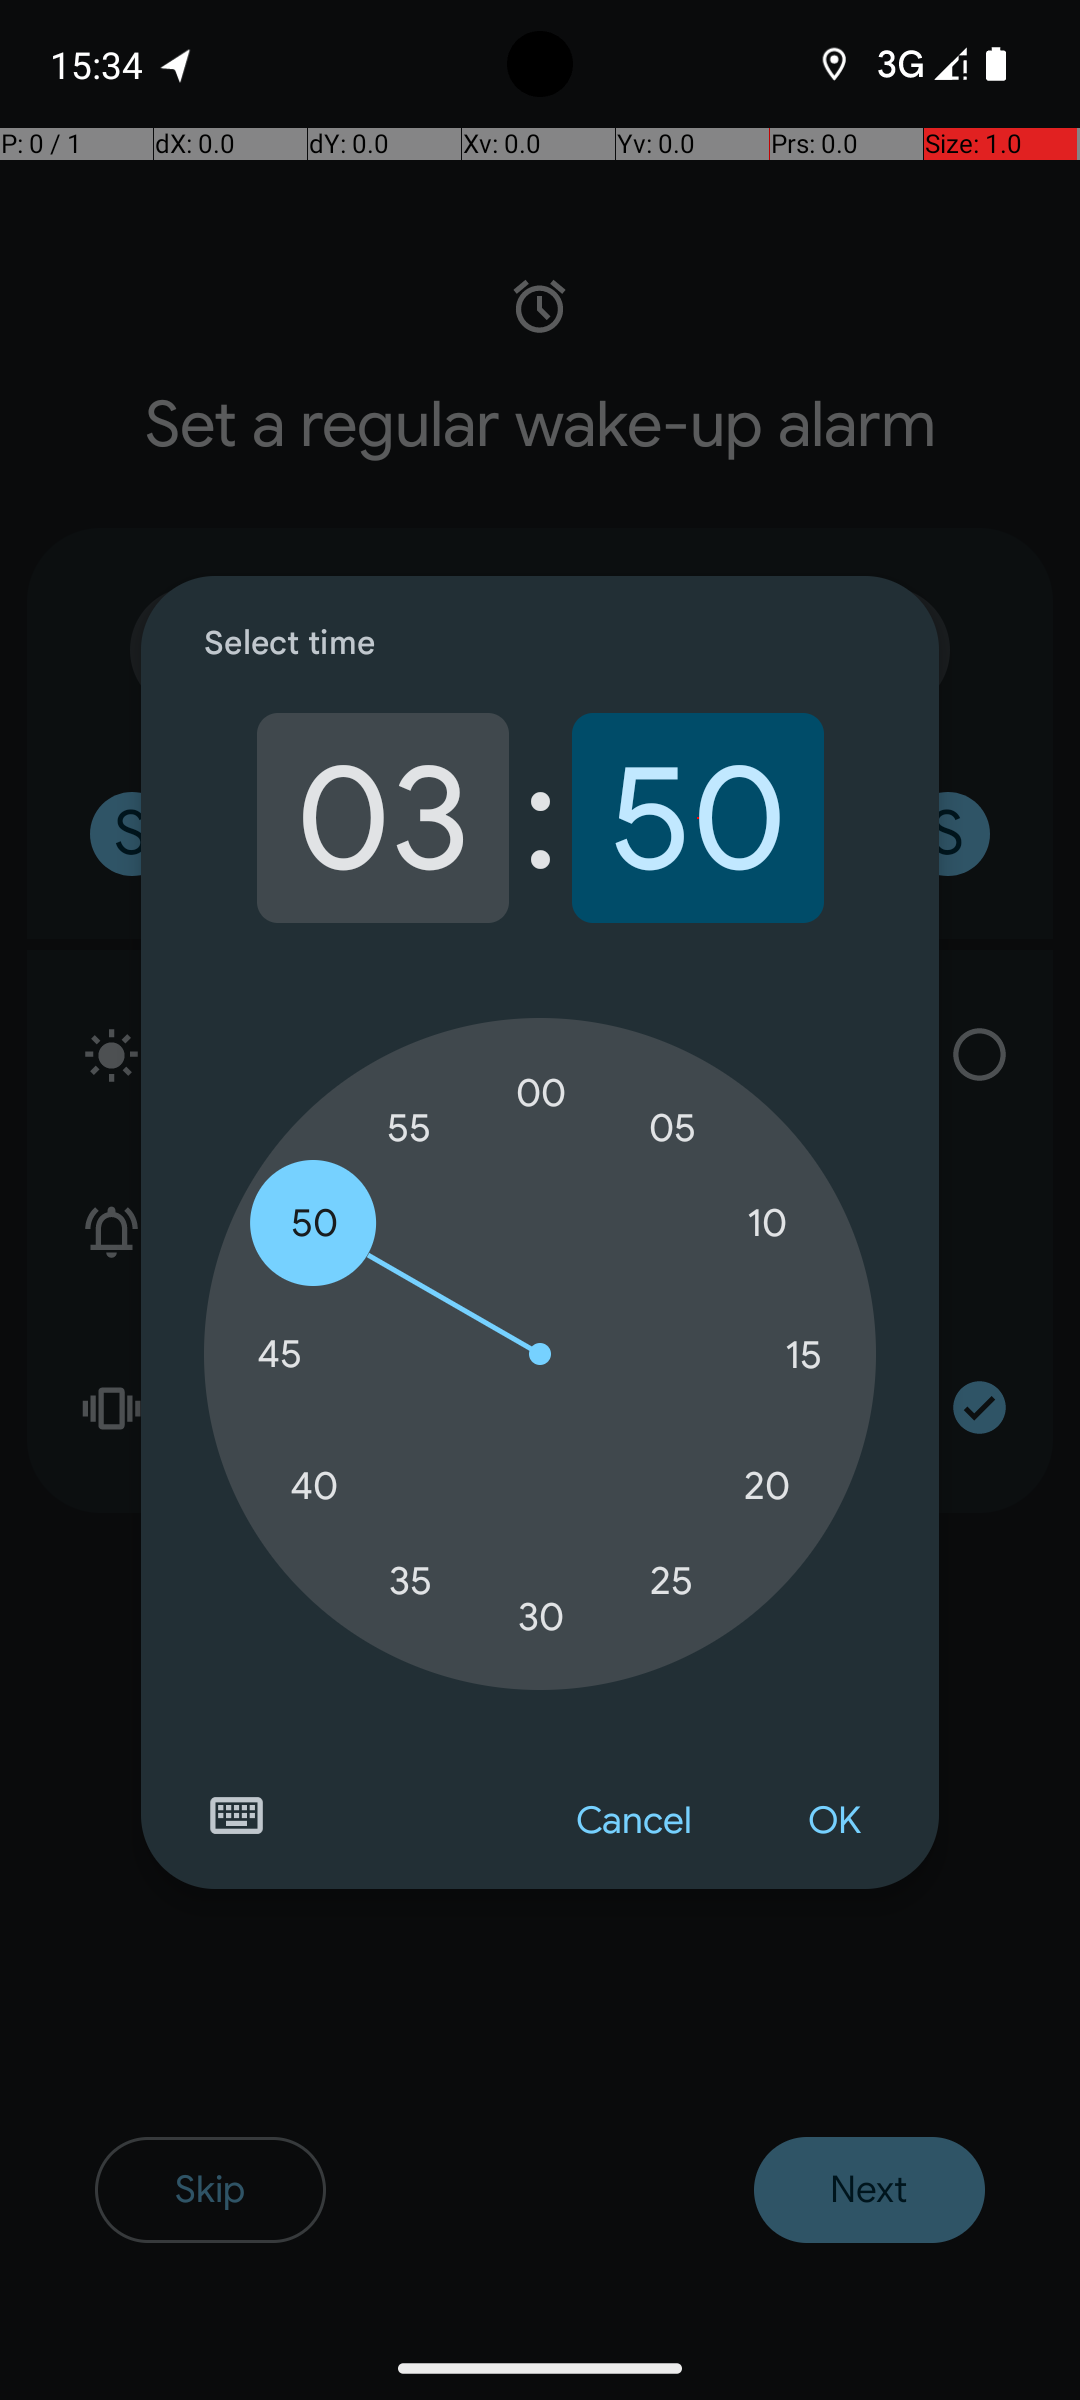  I want to click on 40, so click(314, 1486).